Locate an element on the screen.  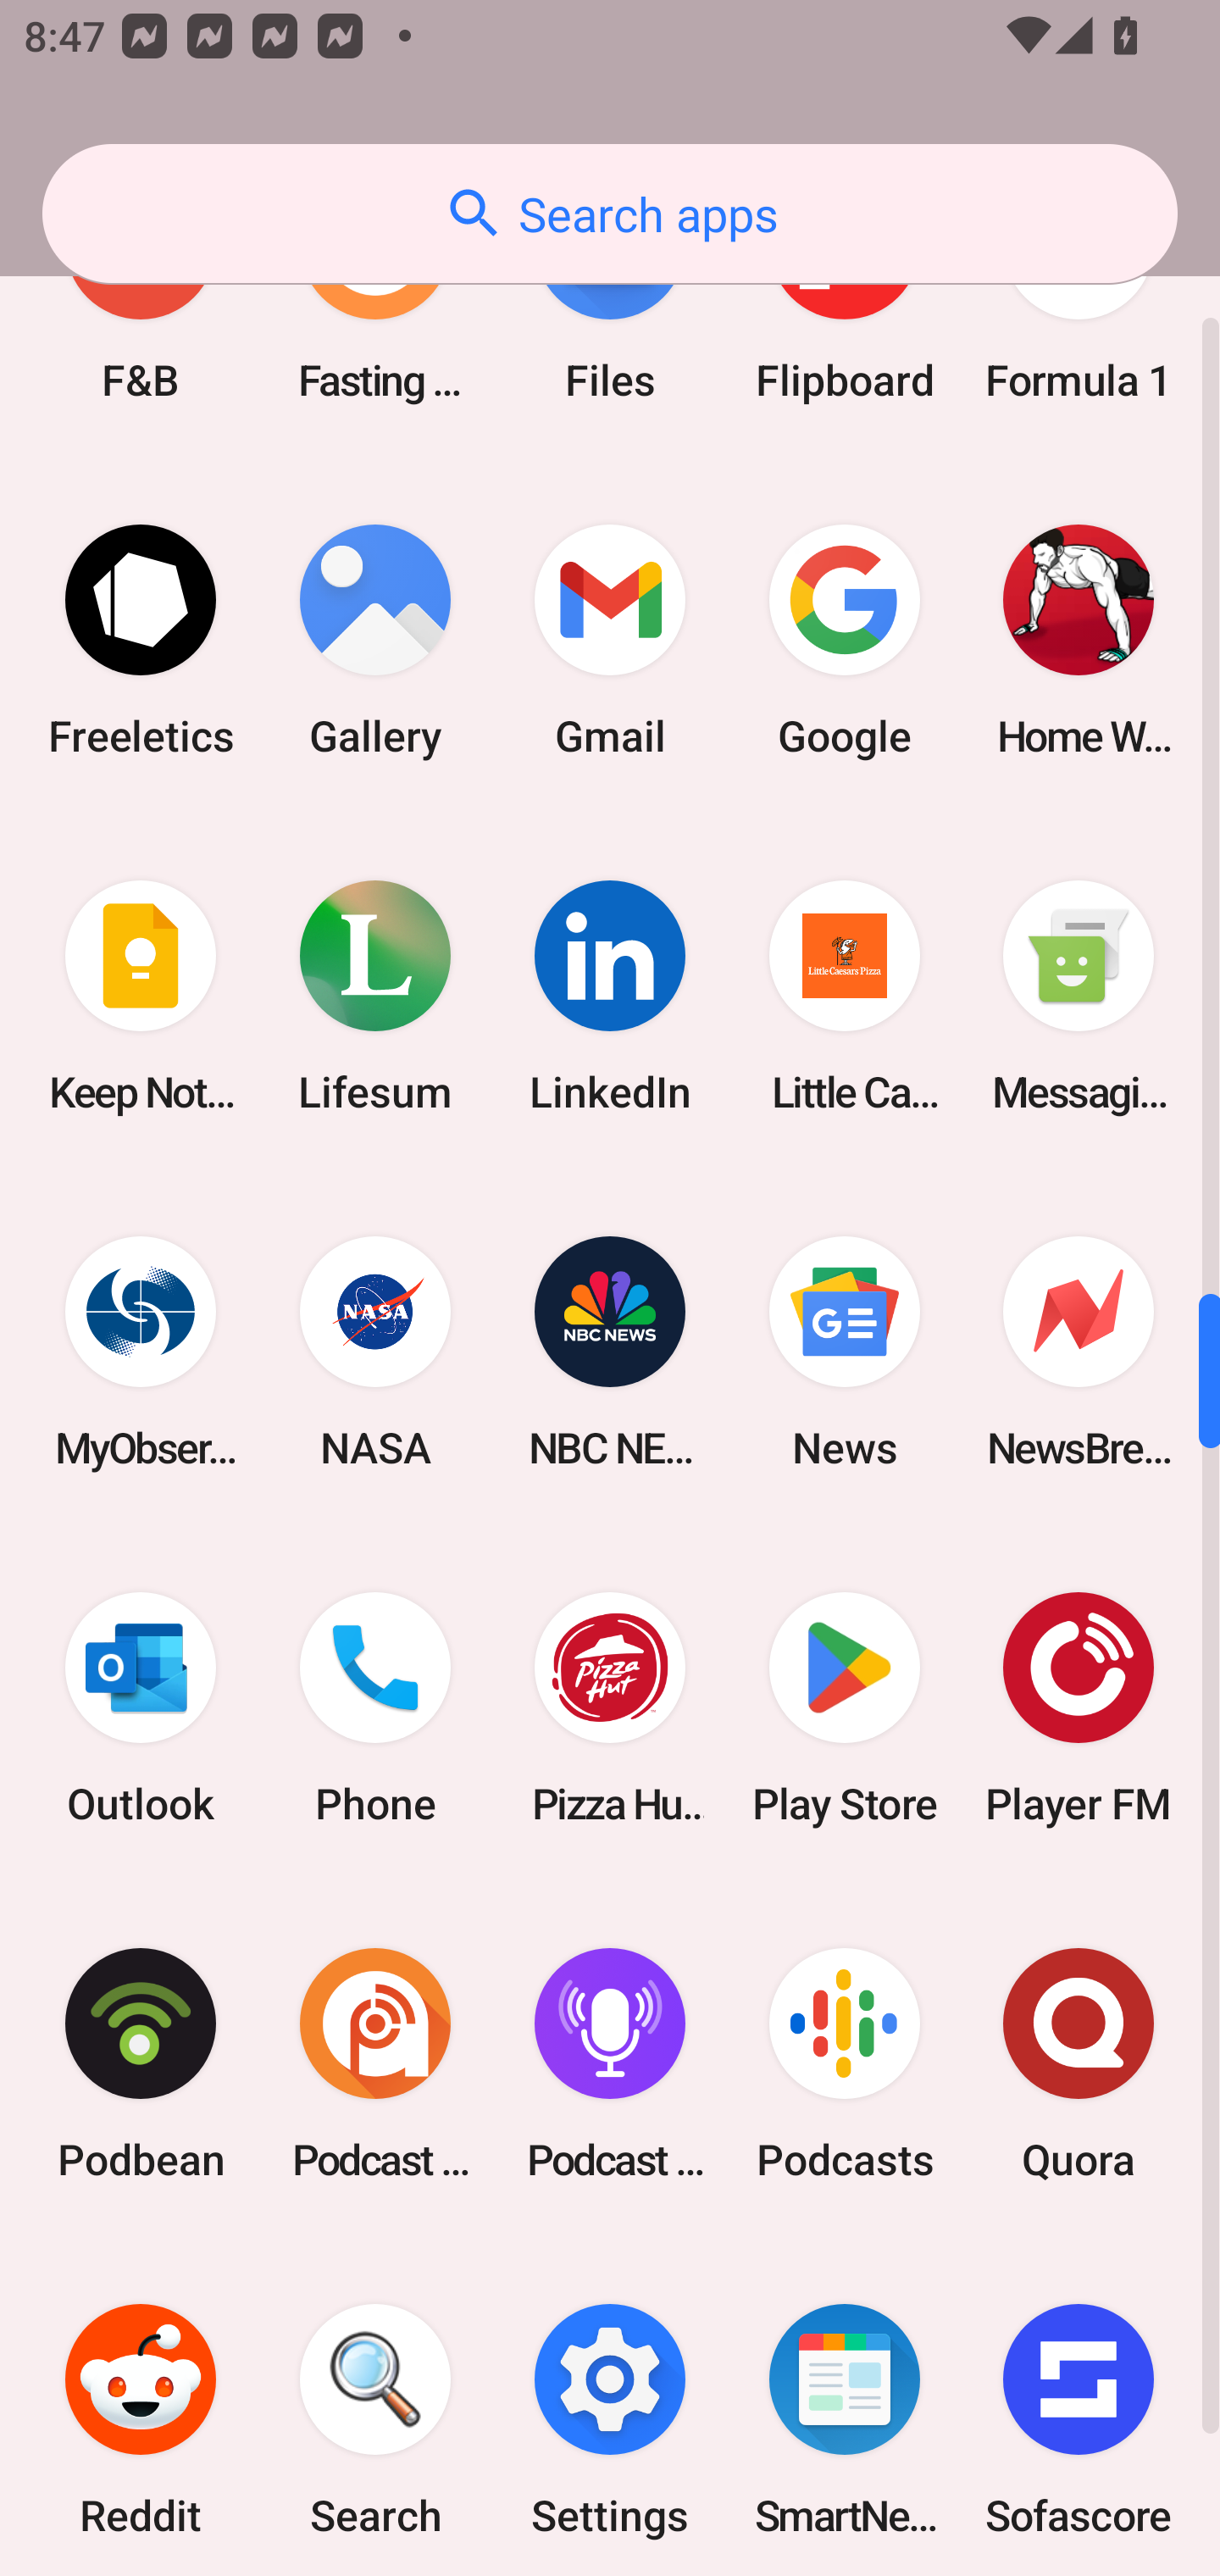
NASA is located at coordinates (375, 1352).